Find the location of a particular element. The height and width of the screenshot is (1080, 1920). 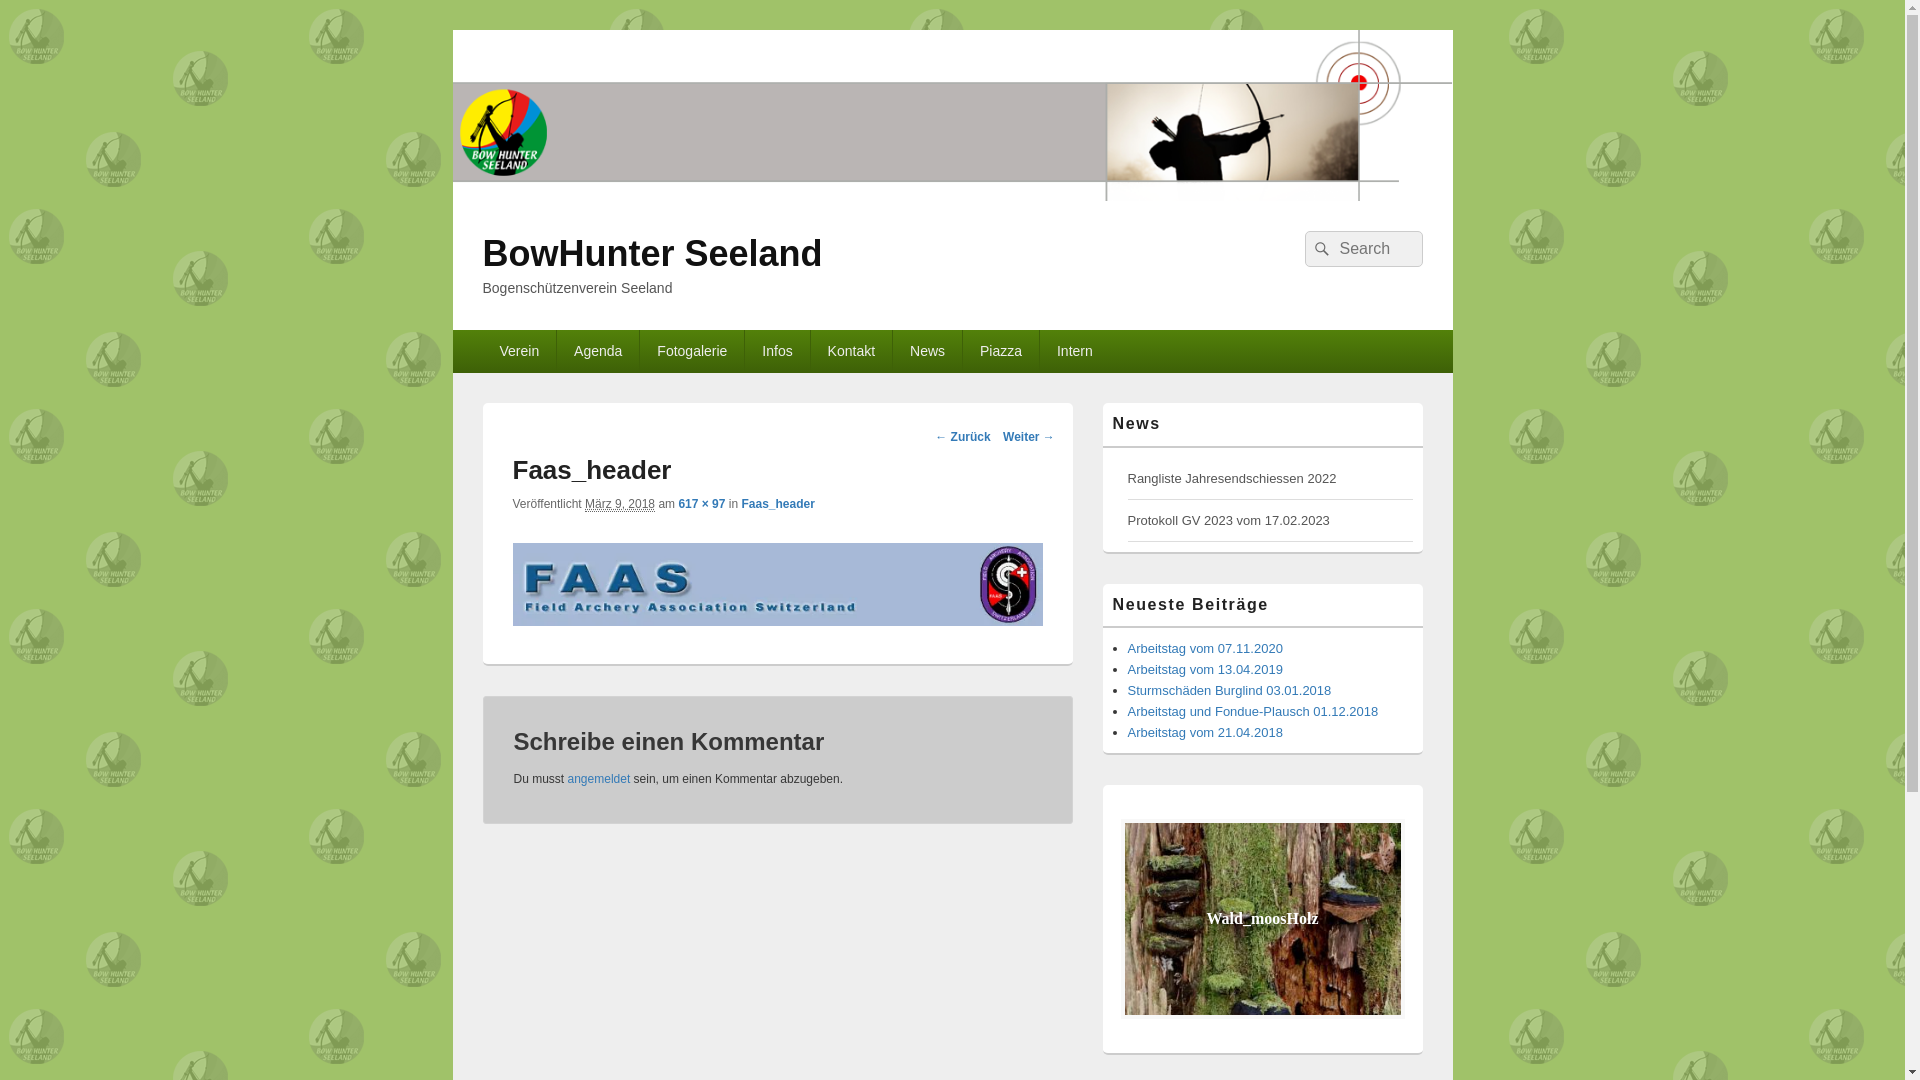

BowHunter Seeland is located at coordinates (652, 254).